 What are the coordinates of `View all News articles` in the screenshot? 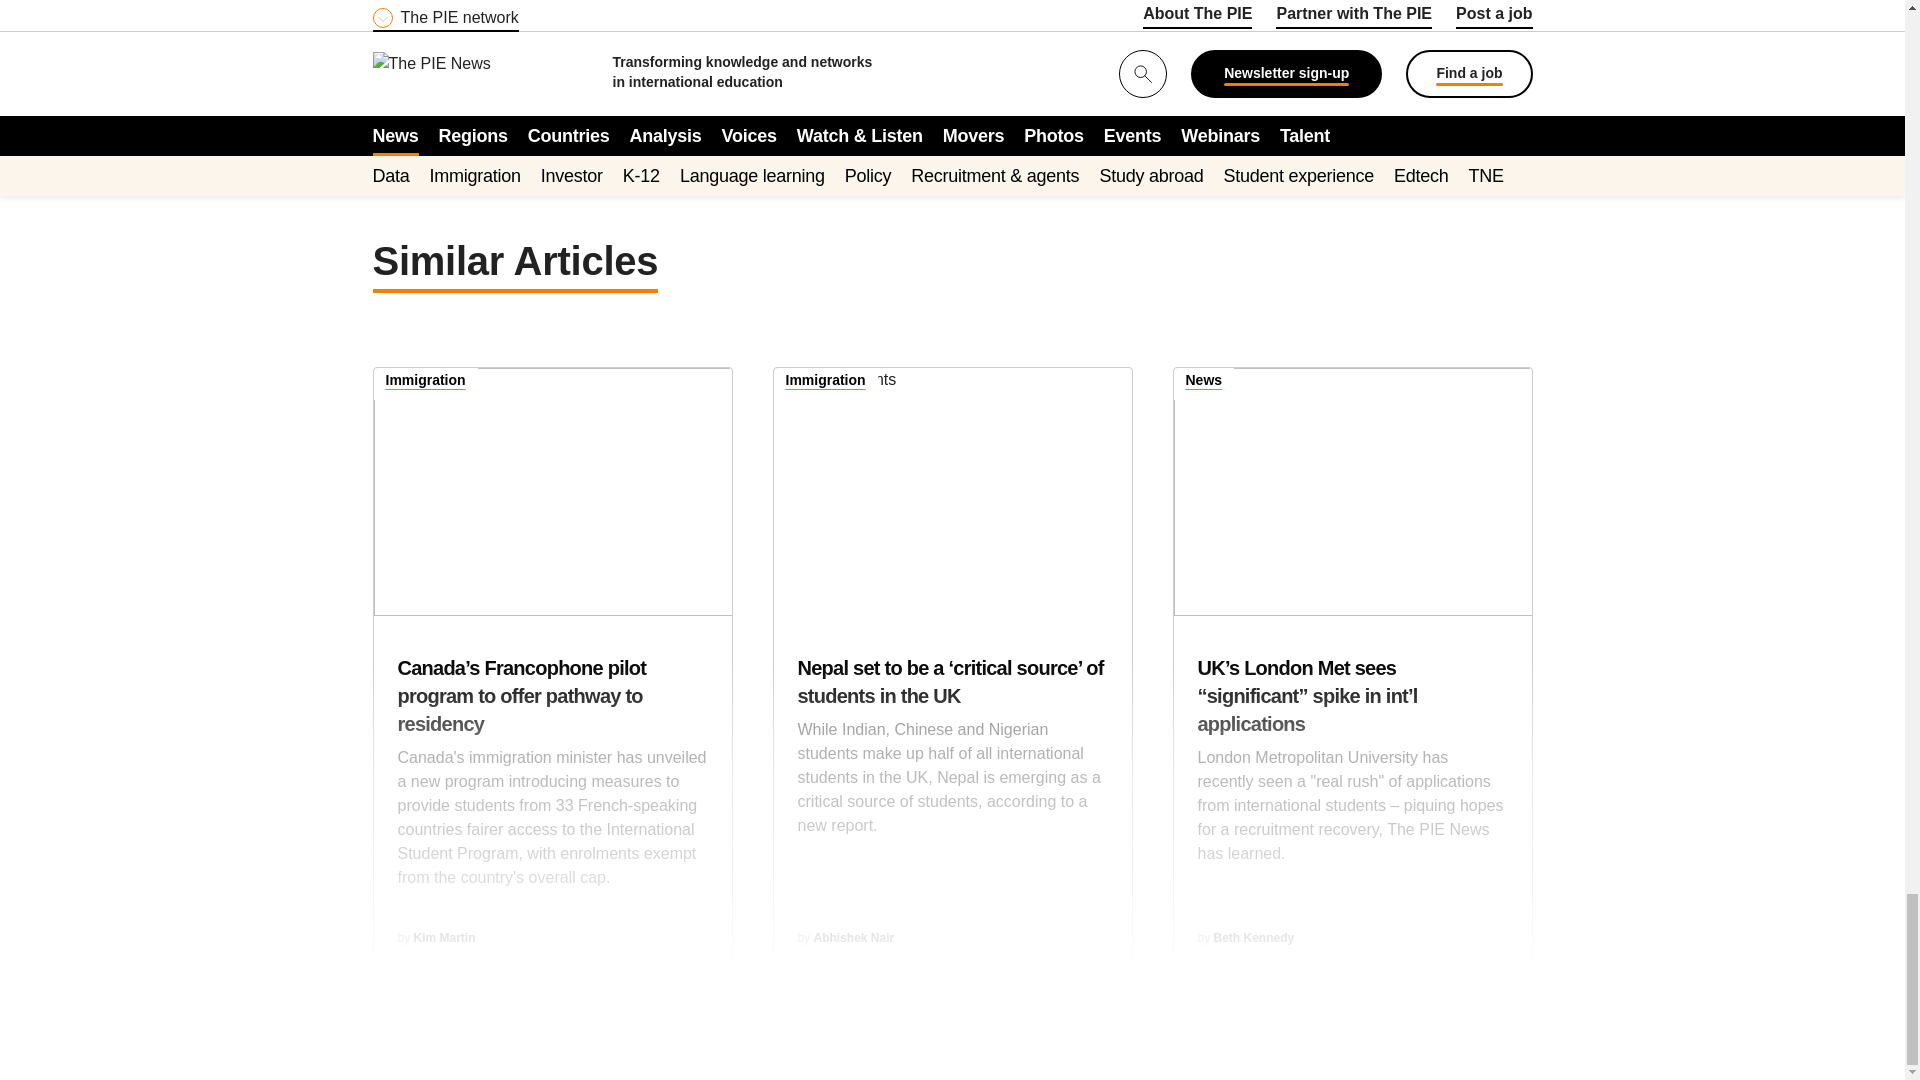 It's located at (1204, 382).